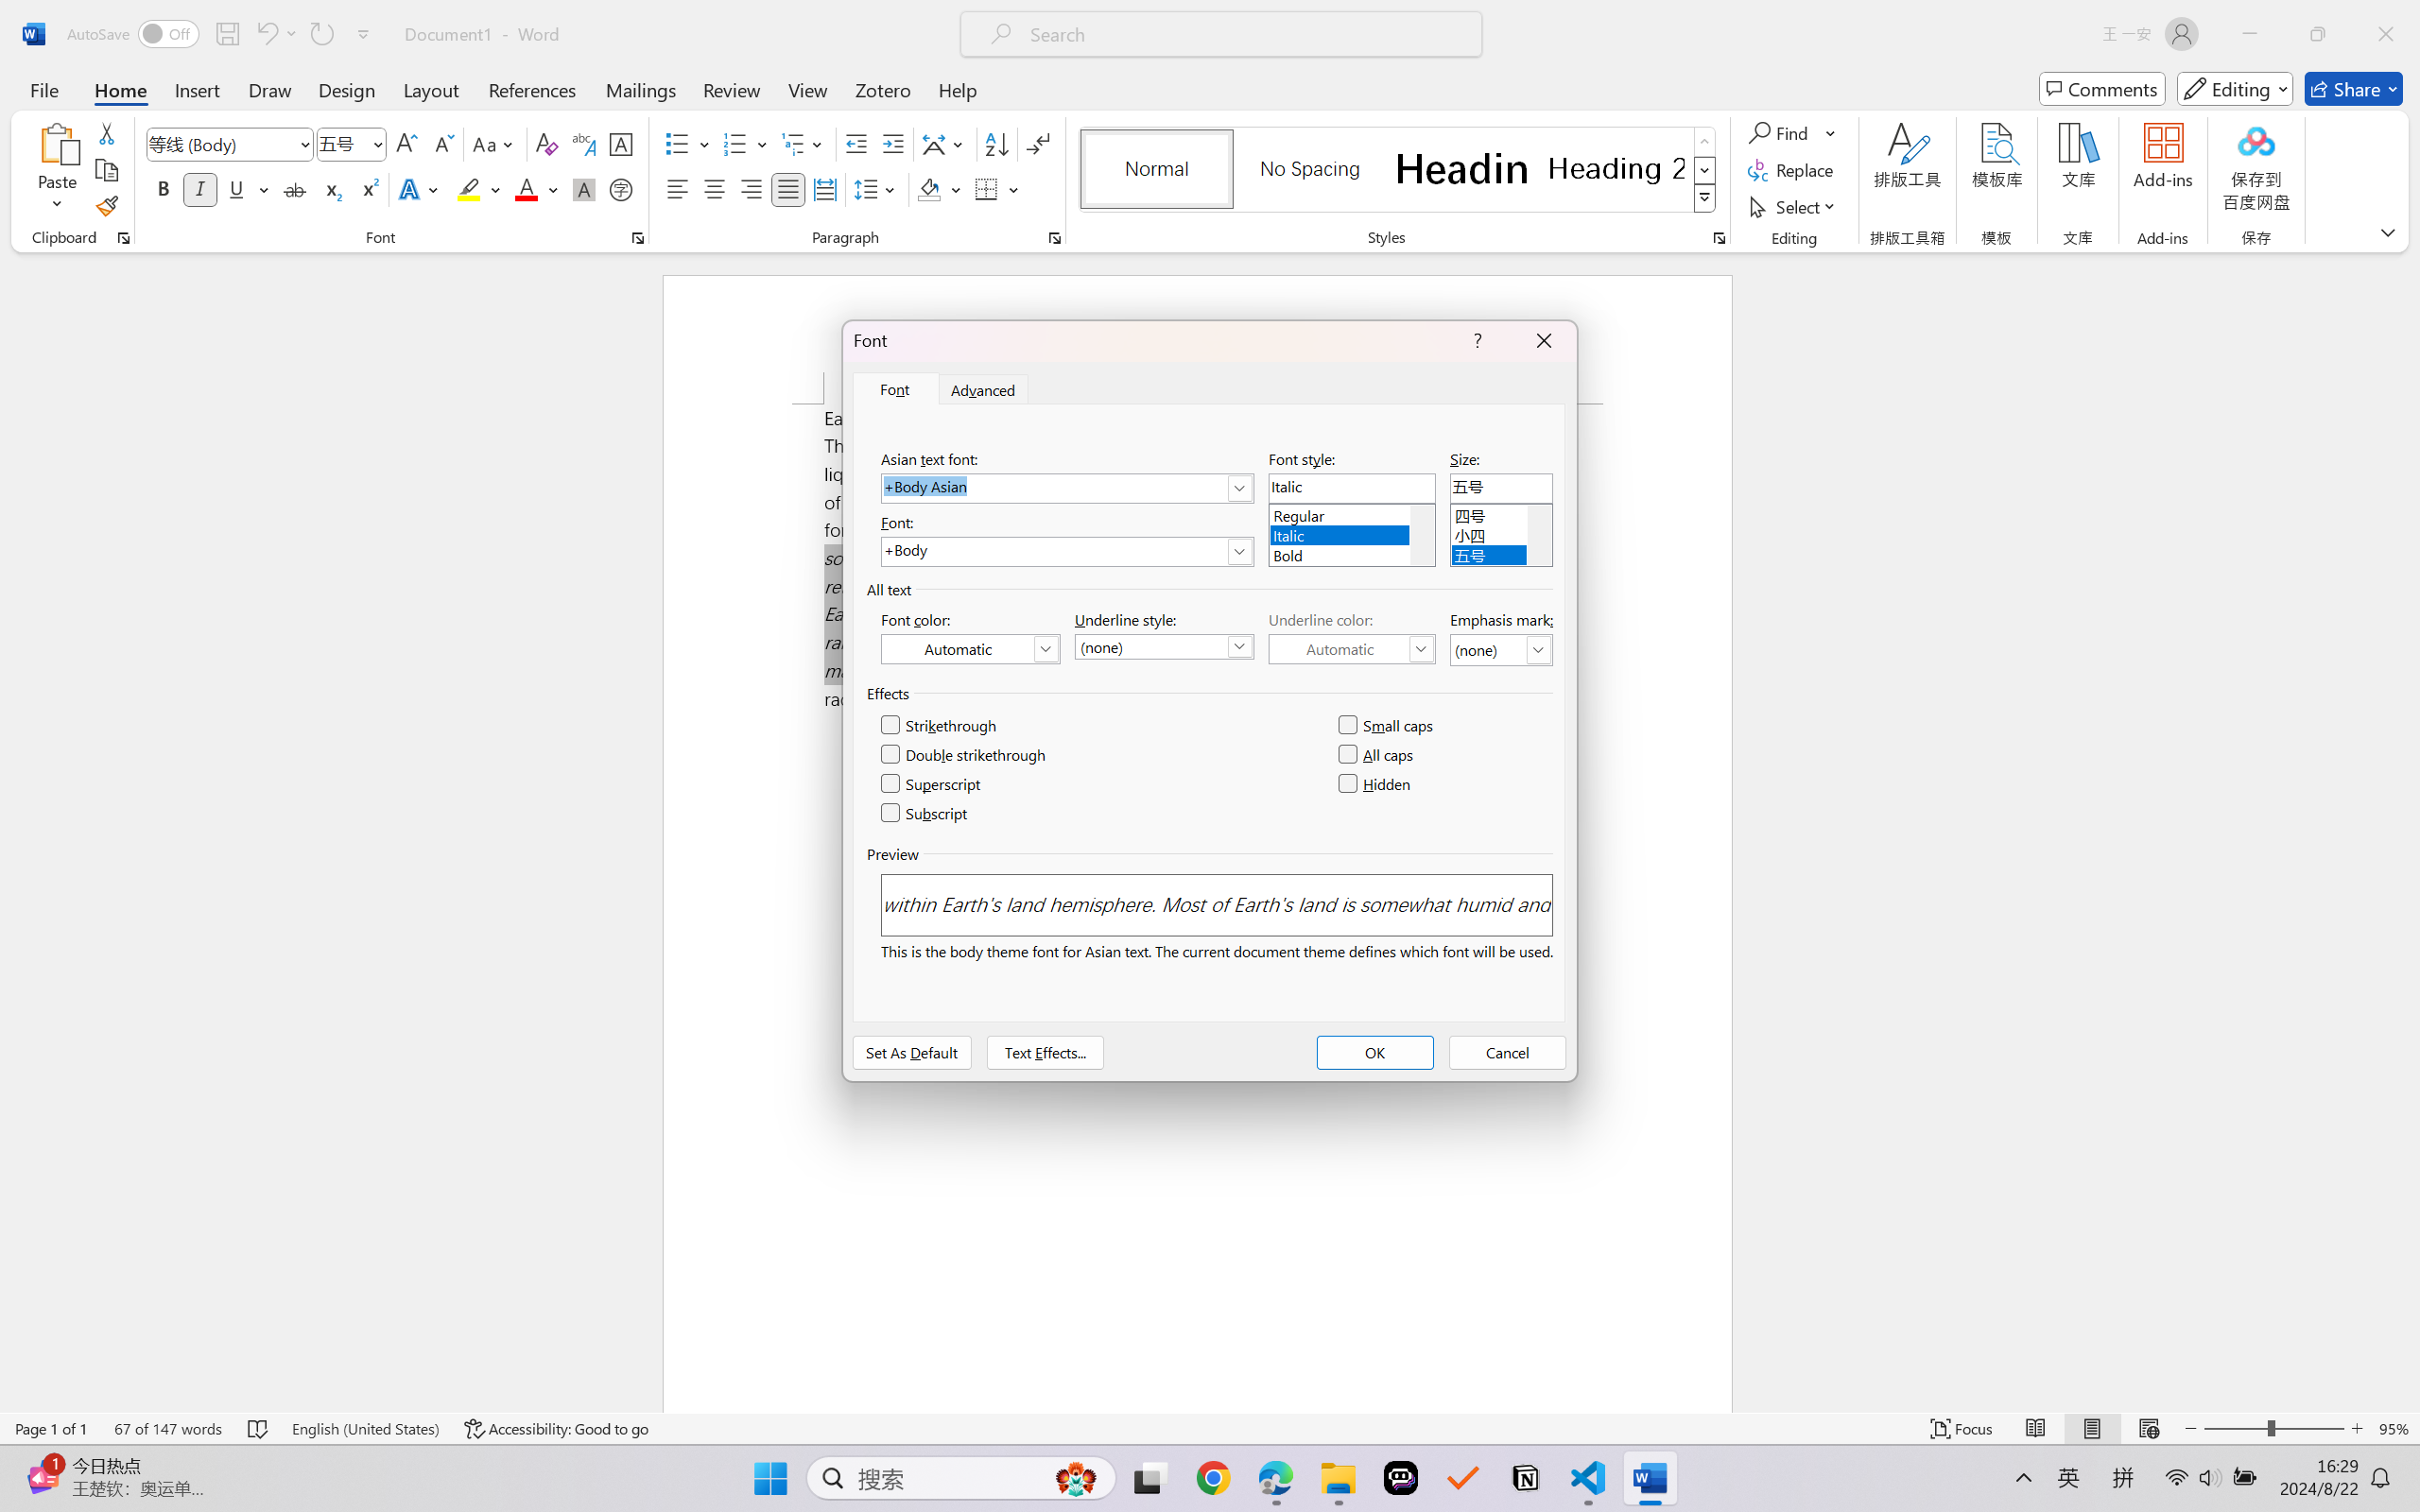 The image size is (2420, 1512). I want to click on Text Highlight Color, so click(478, 189).